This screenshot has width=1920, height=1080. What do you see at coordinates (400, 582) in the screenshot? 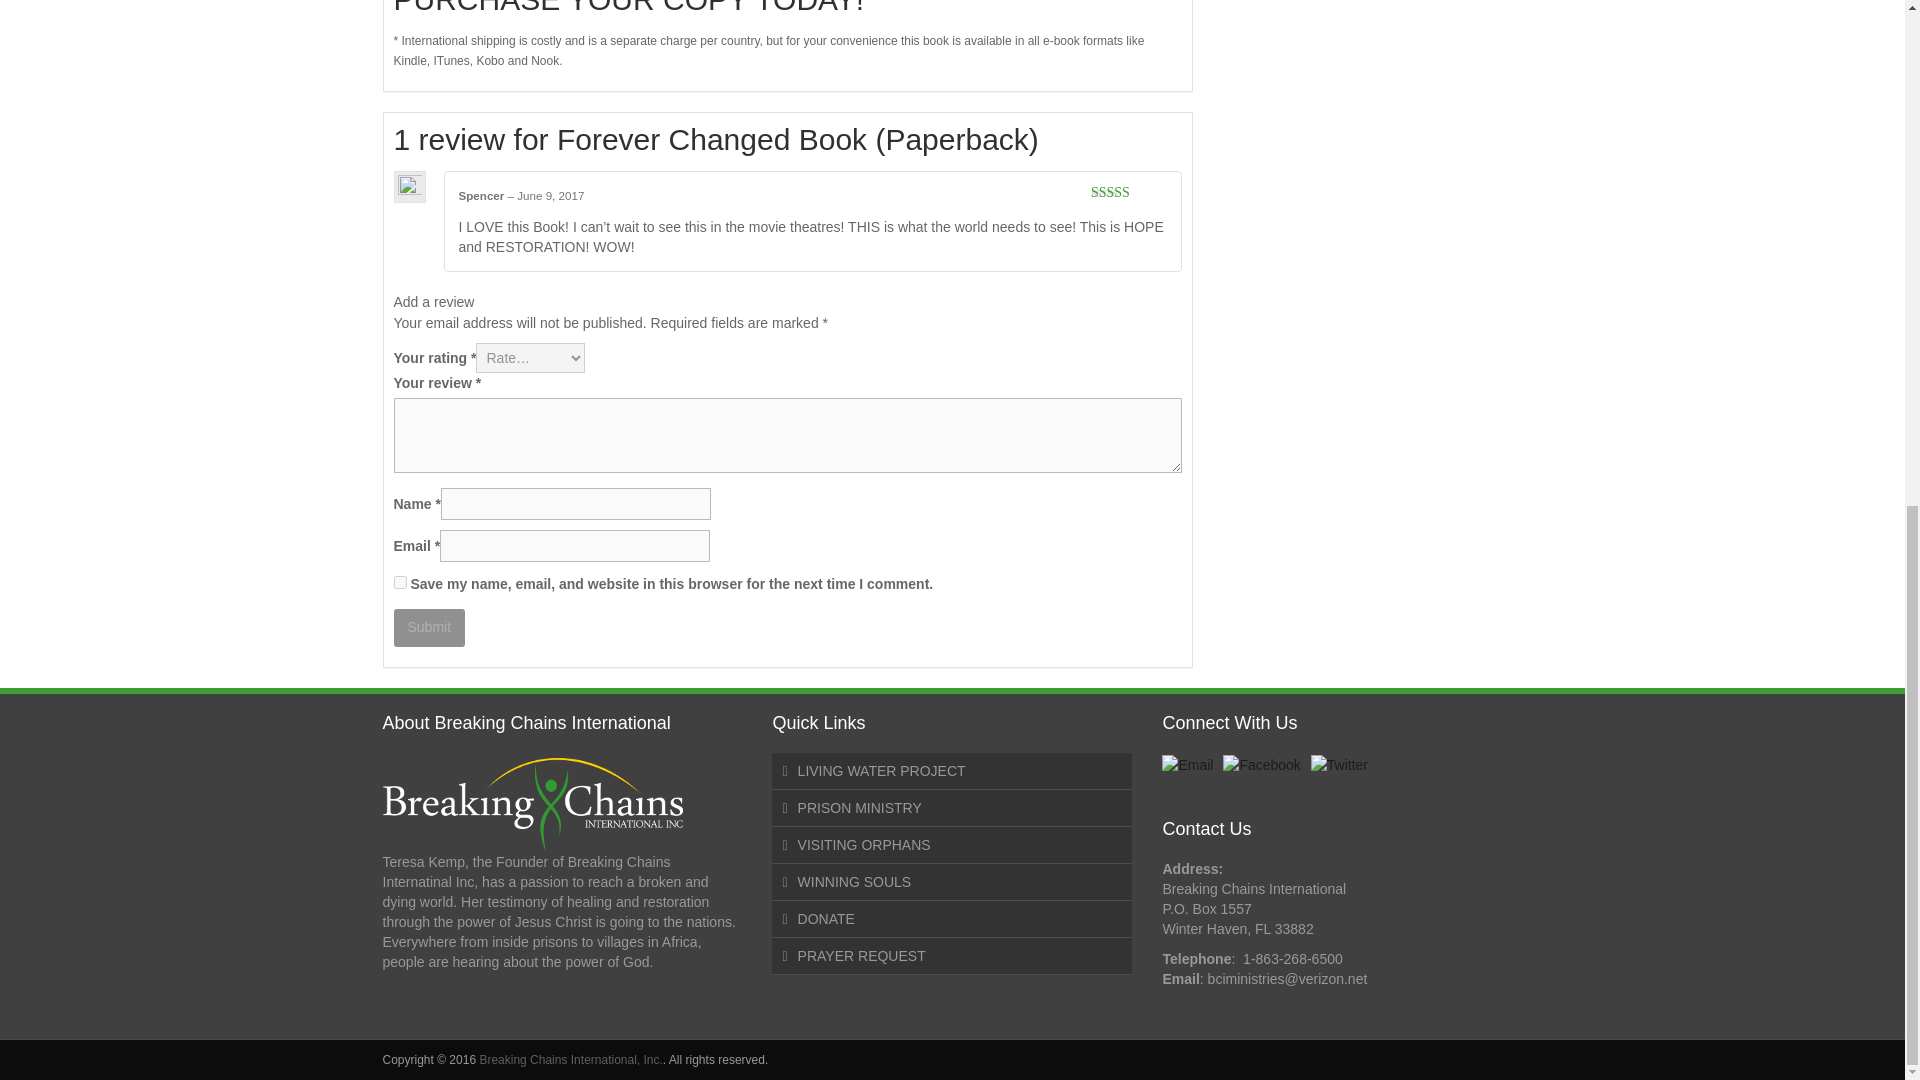
I see `yes` at bounding box center [400, 582].